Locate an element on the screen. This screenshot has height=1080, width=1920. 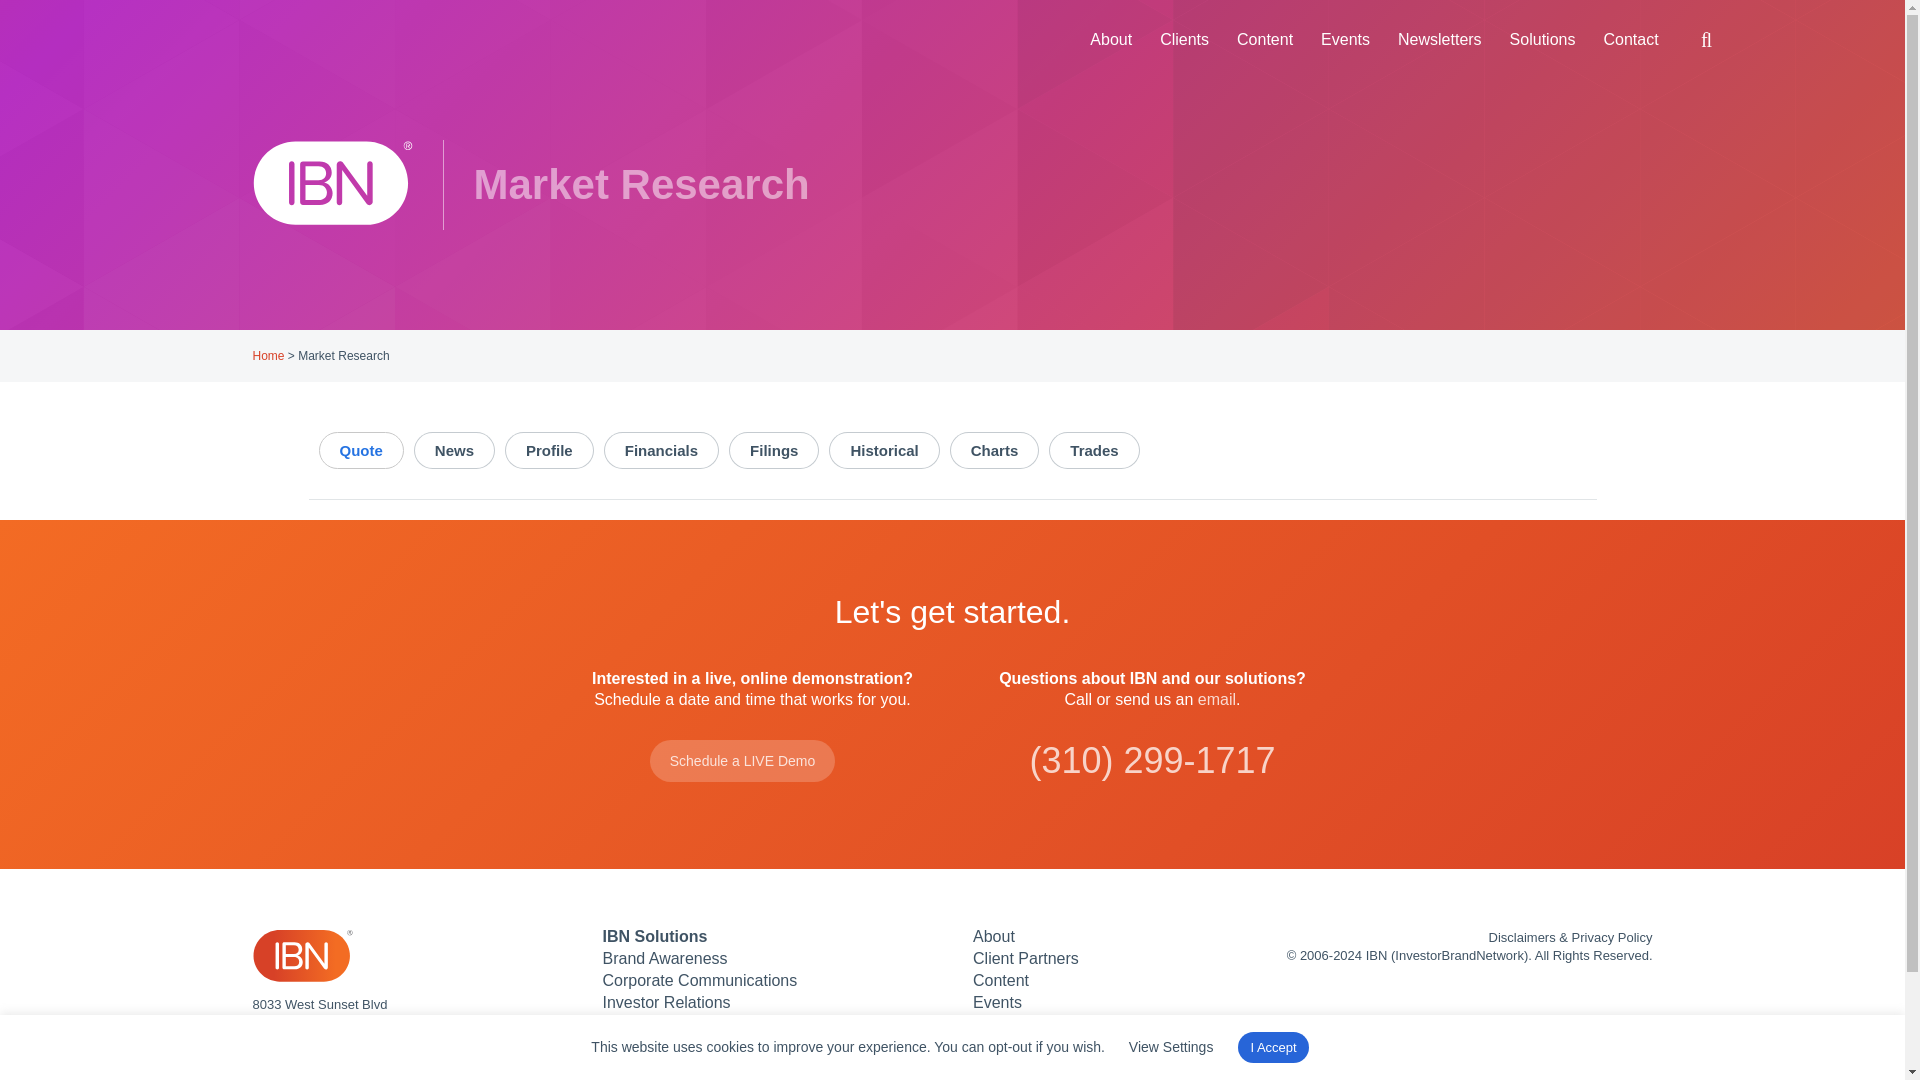
Newsletters is located at coordinates (1440, 39).